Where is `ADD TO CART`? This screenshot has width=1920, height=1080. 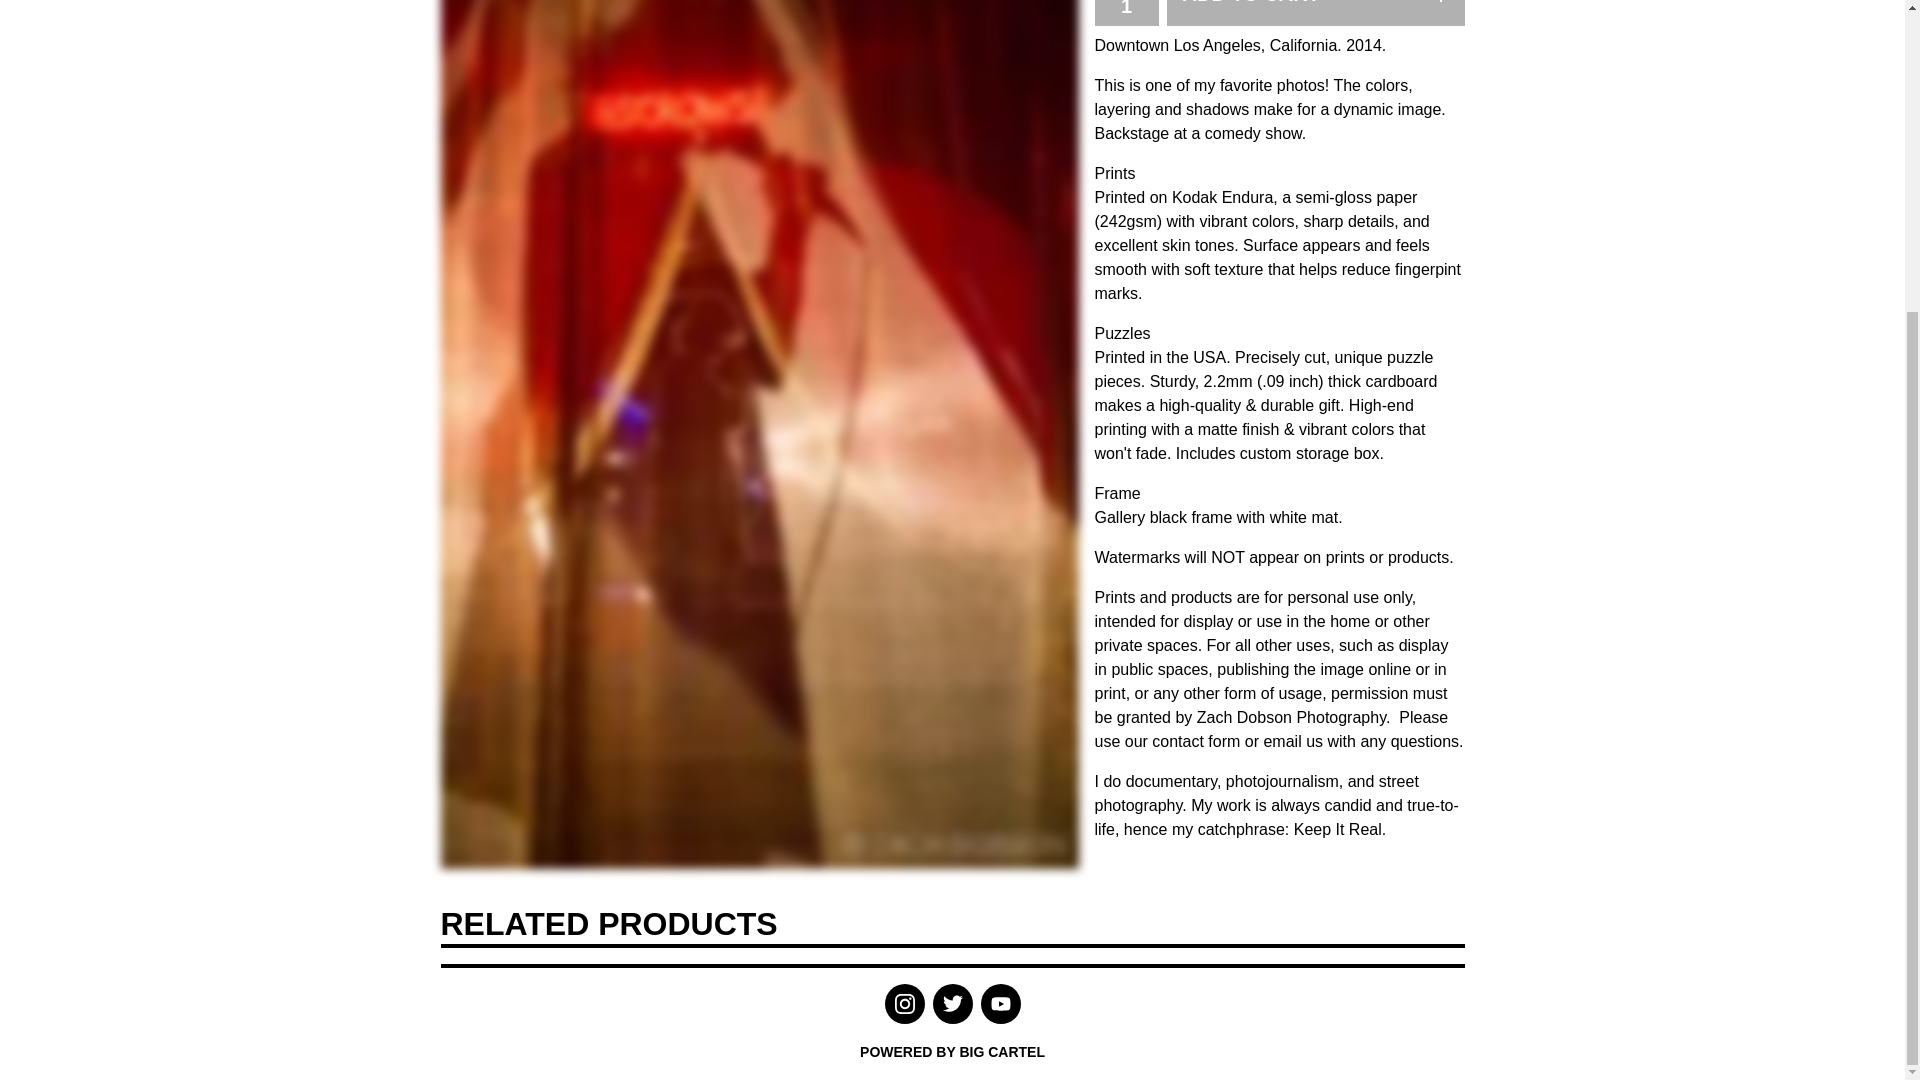 ADD TO CART is located at coordinates (1314, 12).